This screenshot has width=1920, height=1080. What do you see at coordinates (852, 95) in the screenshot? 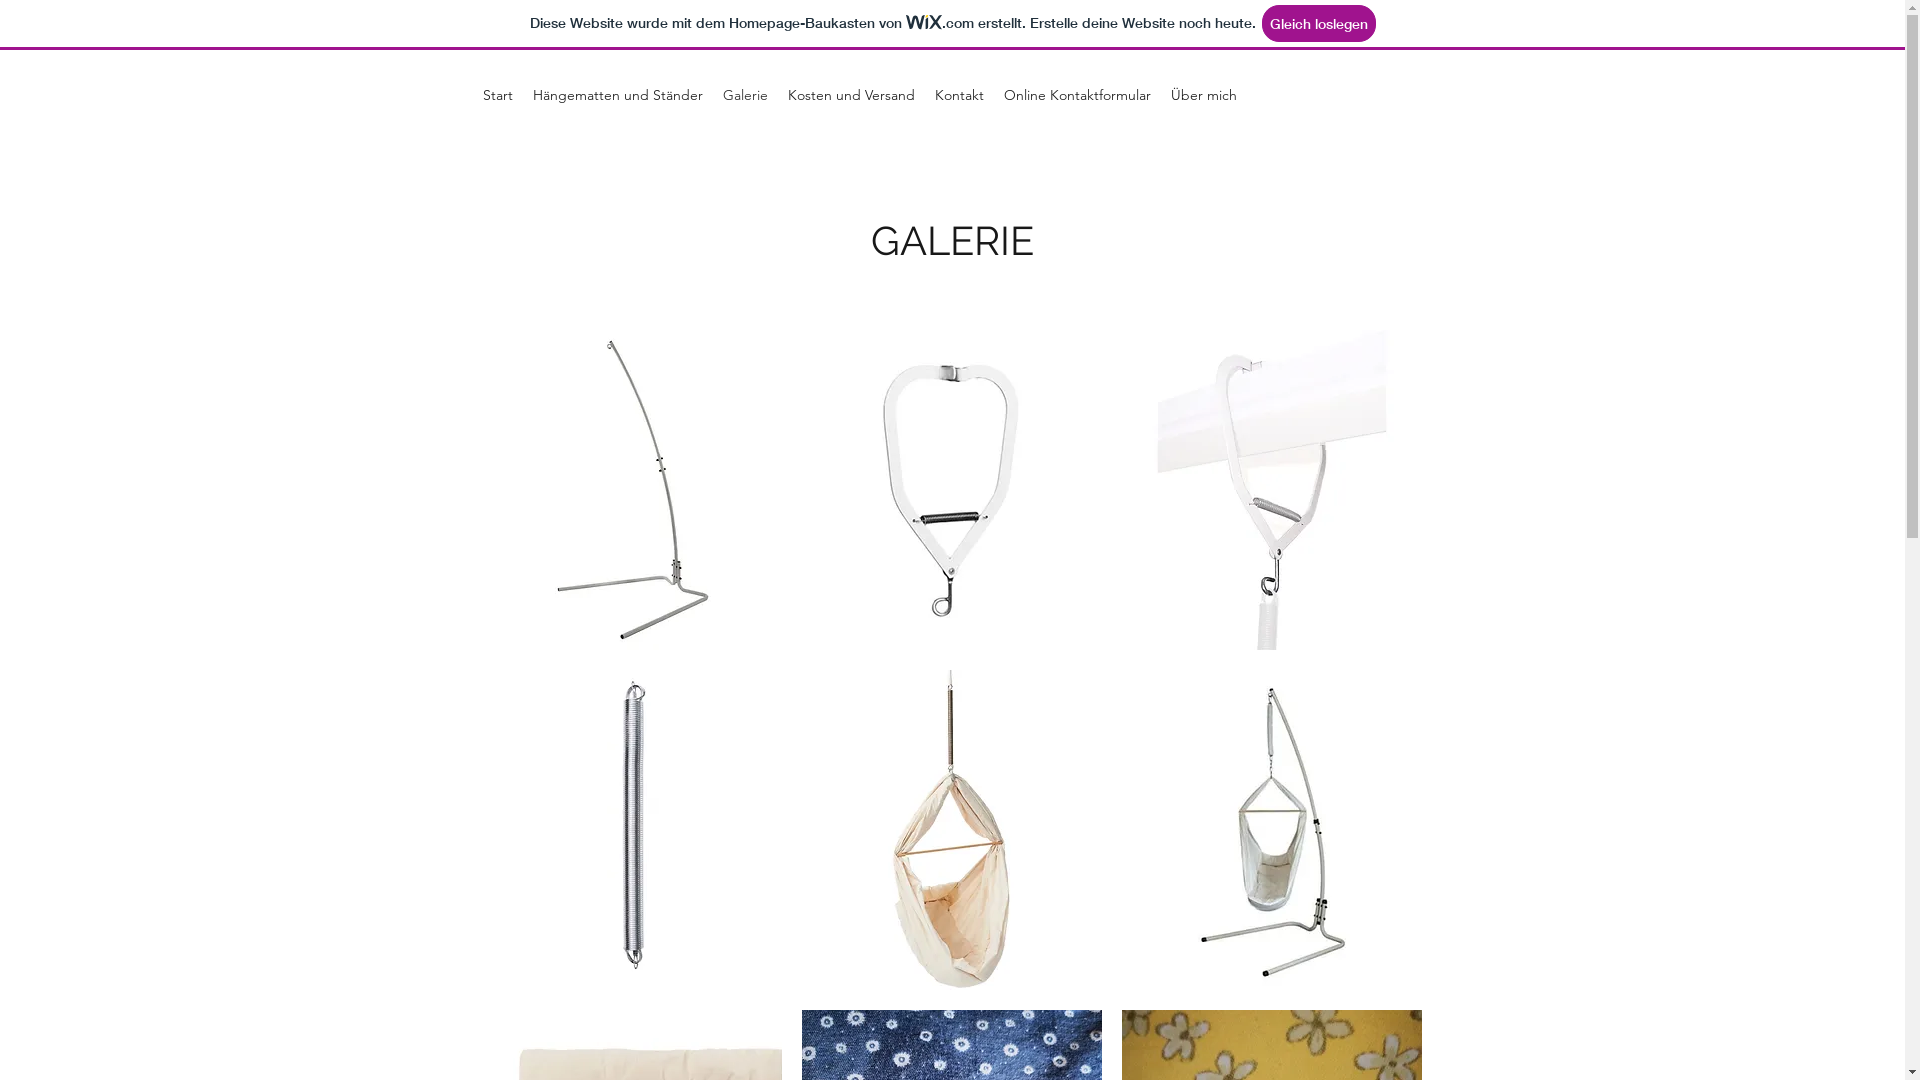
I see `Kosten und Versand` at bounding box center [852, 95].